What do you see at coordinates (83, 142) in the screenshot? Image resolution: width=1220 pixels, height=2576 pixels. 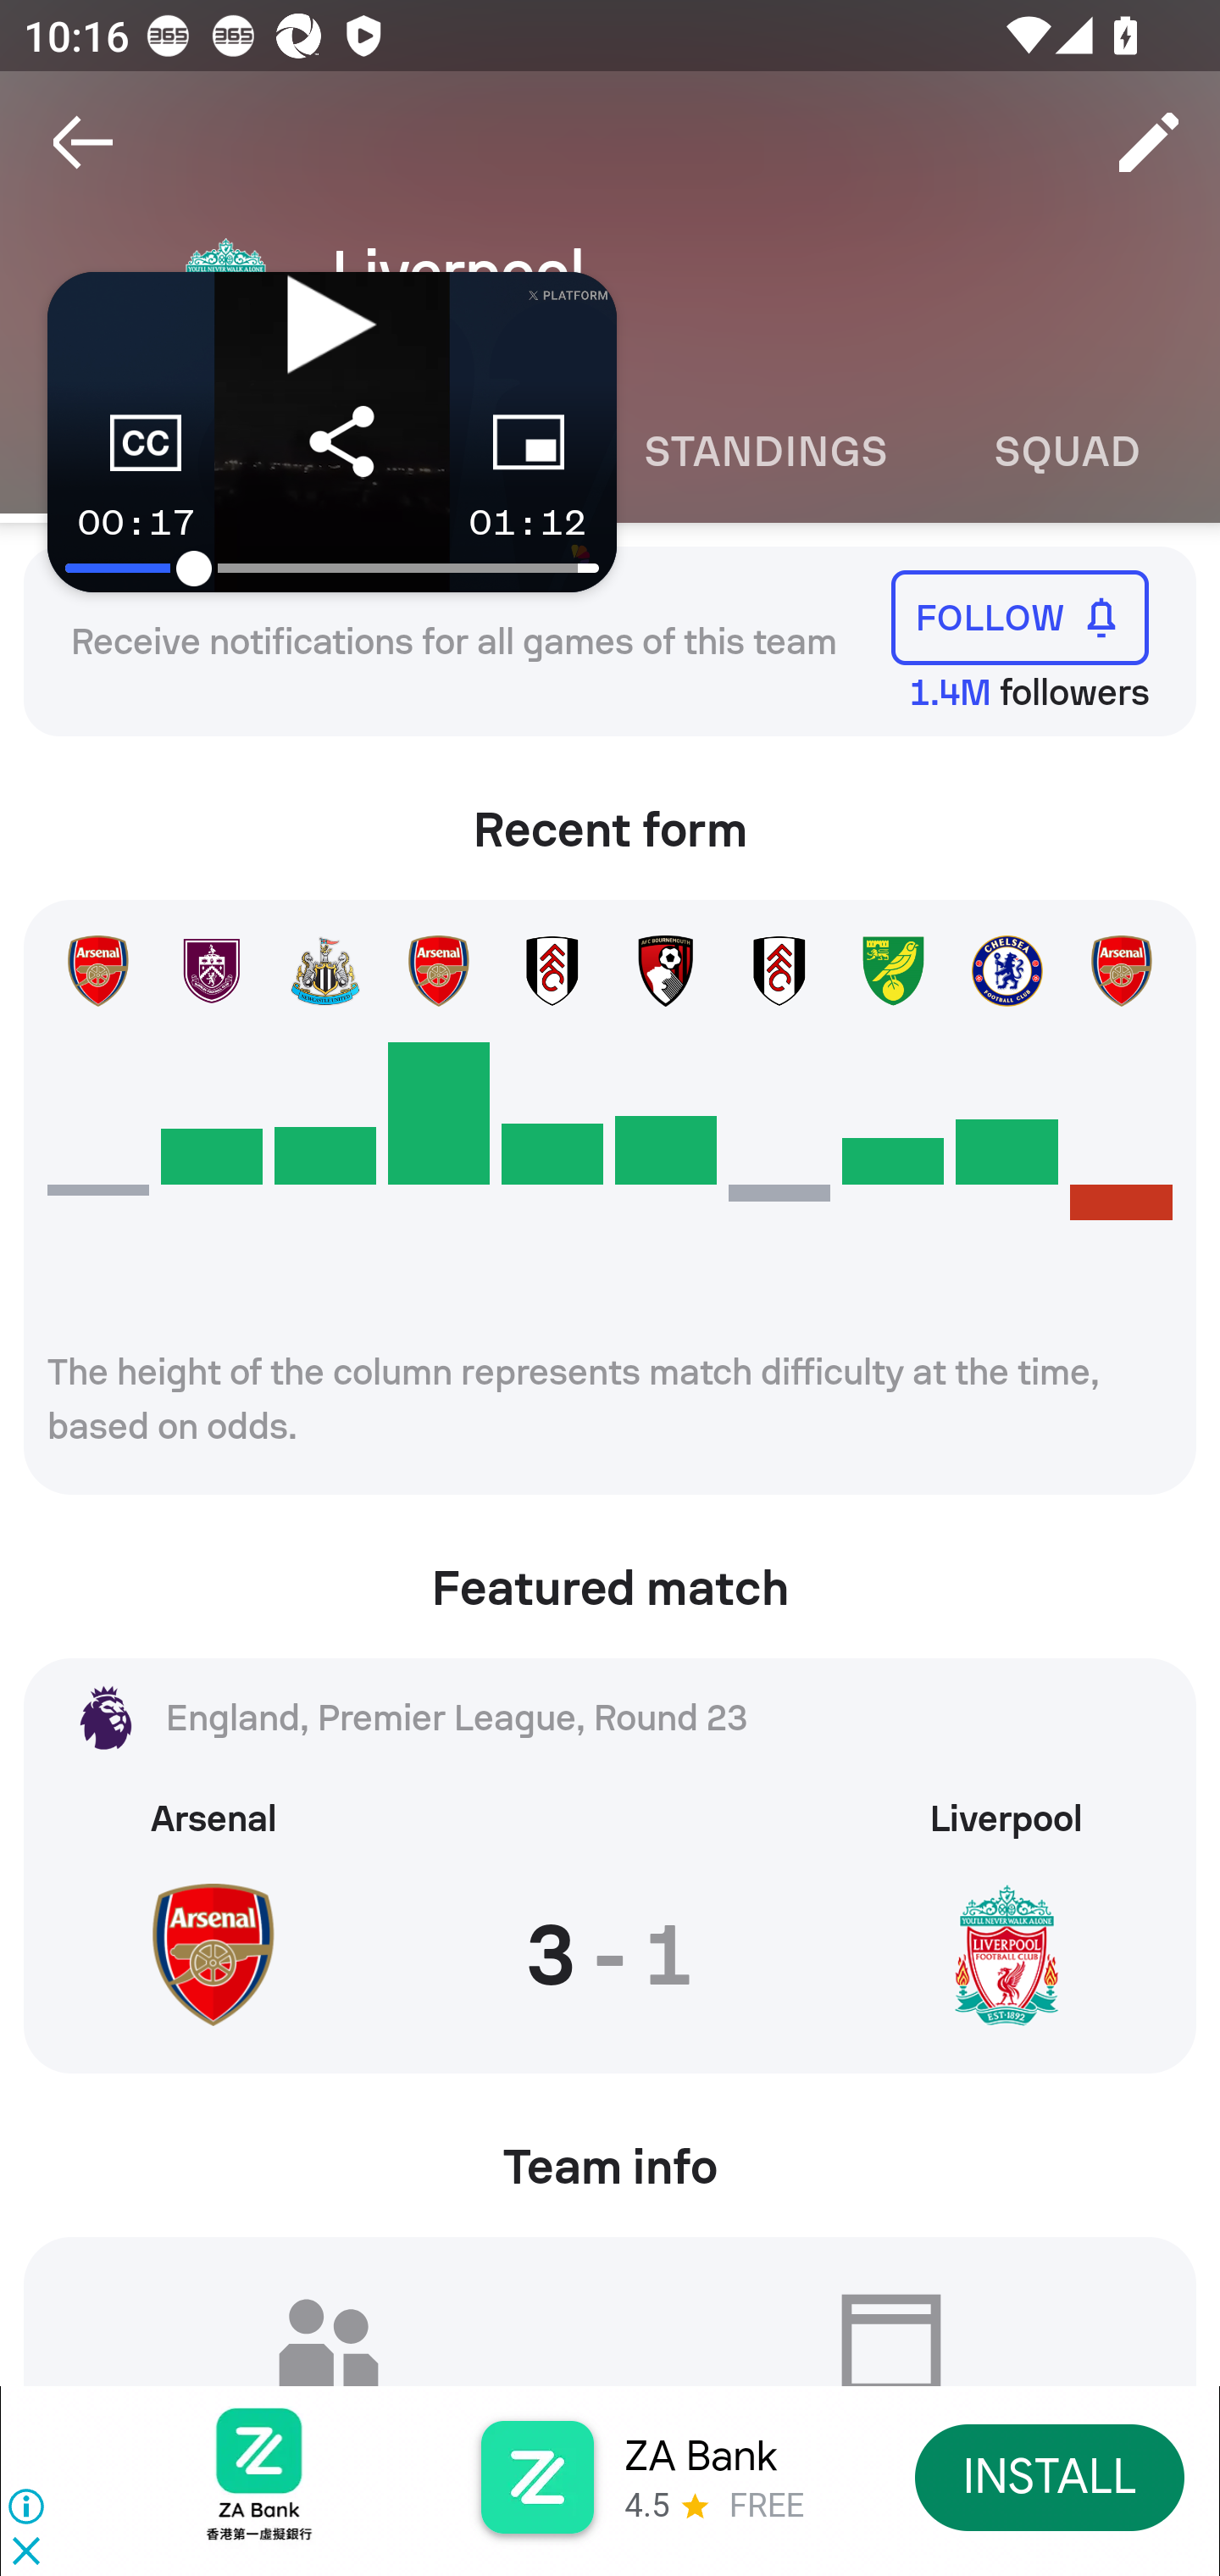 I see `Navigate up` at bounding box center [83, 142].